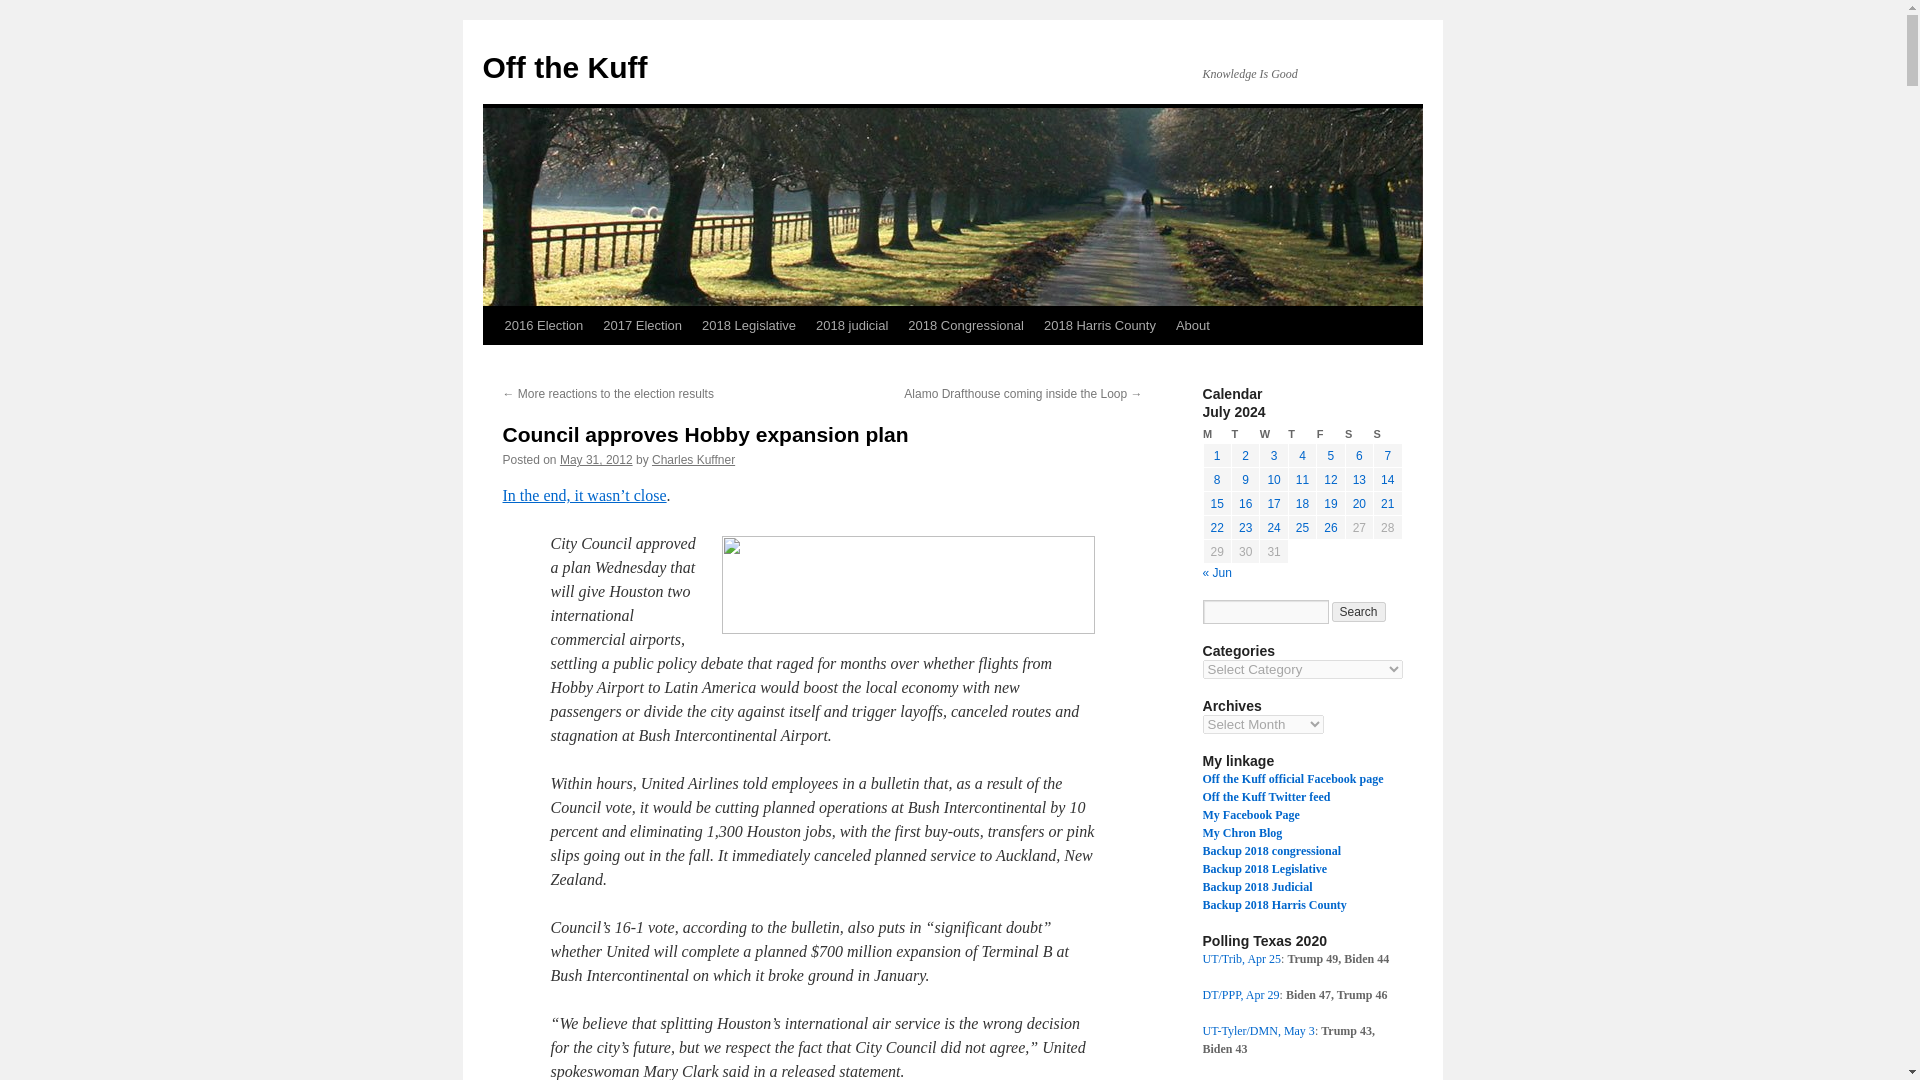  I want to click on Saturday, so click(1358, 434).